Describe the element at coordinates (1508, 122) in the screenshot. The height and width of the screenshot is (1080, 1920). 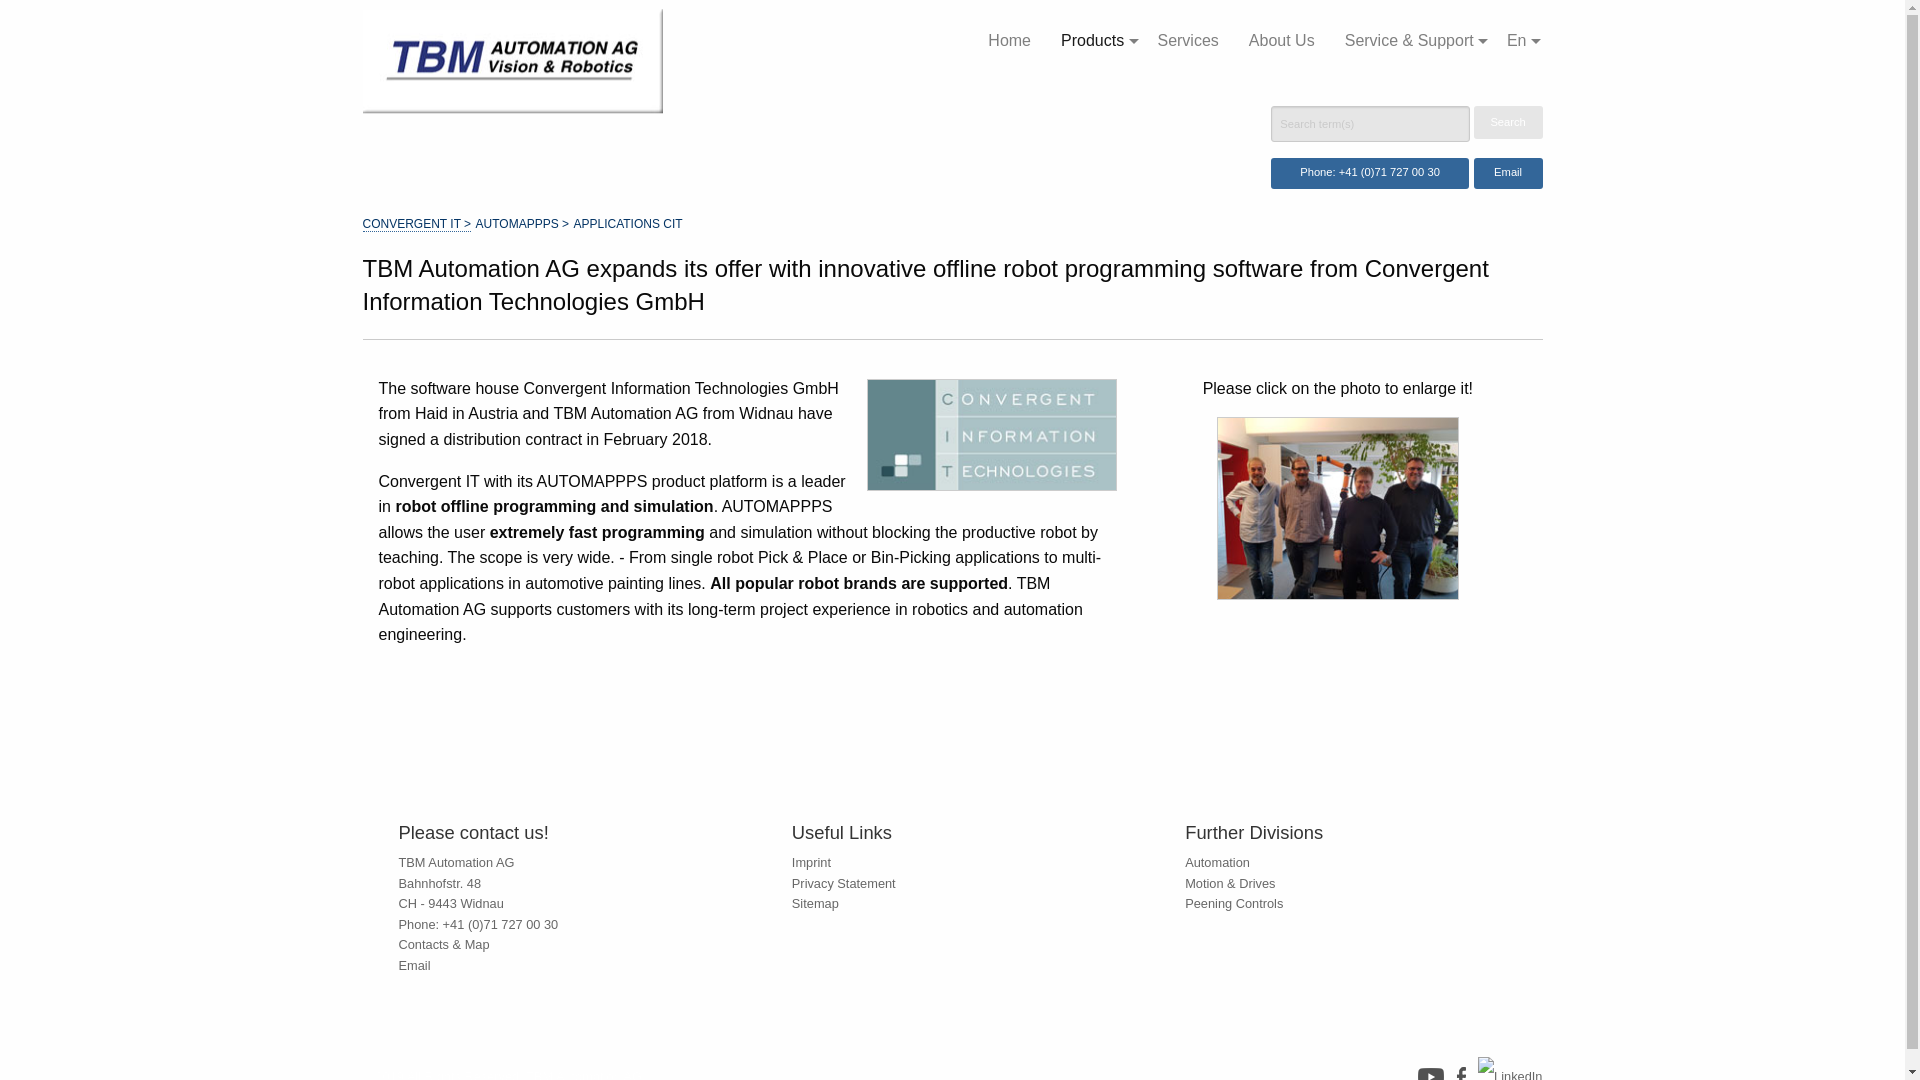
I see `Search` at that location.